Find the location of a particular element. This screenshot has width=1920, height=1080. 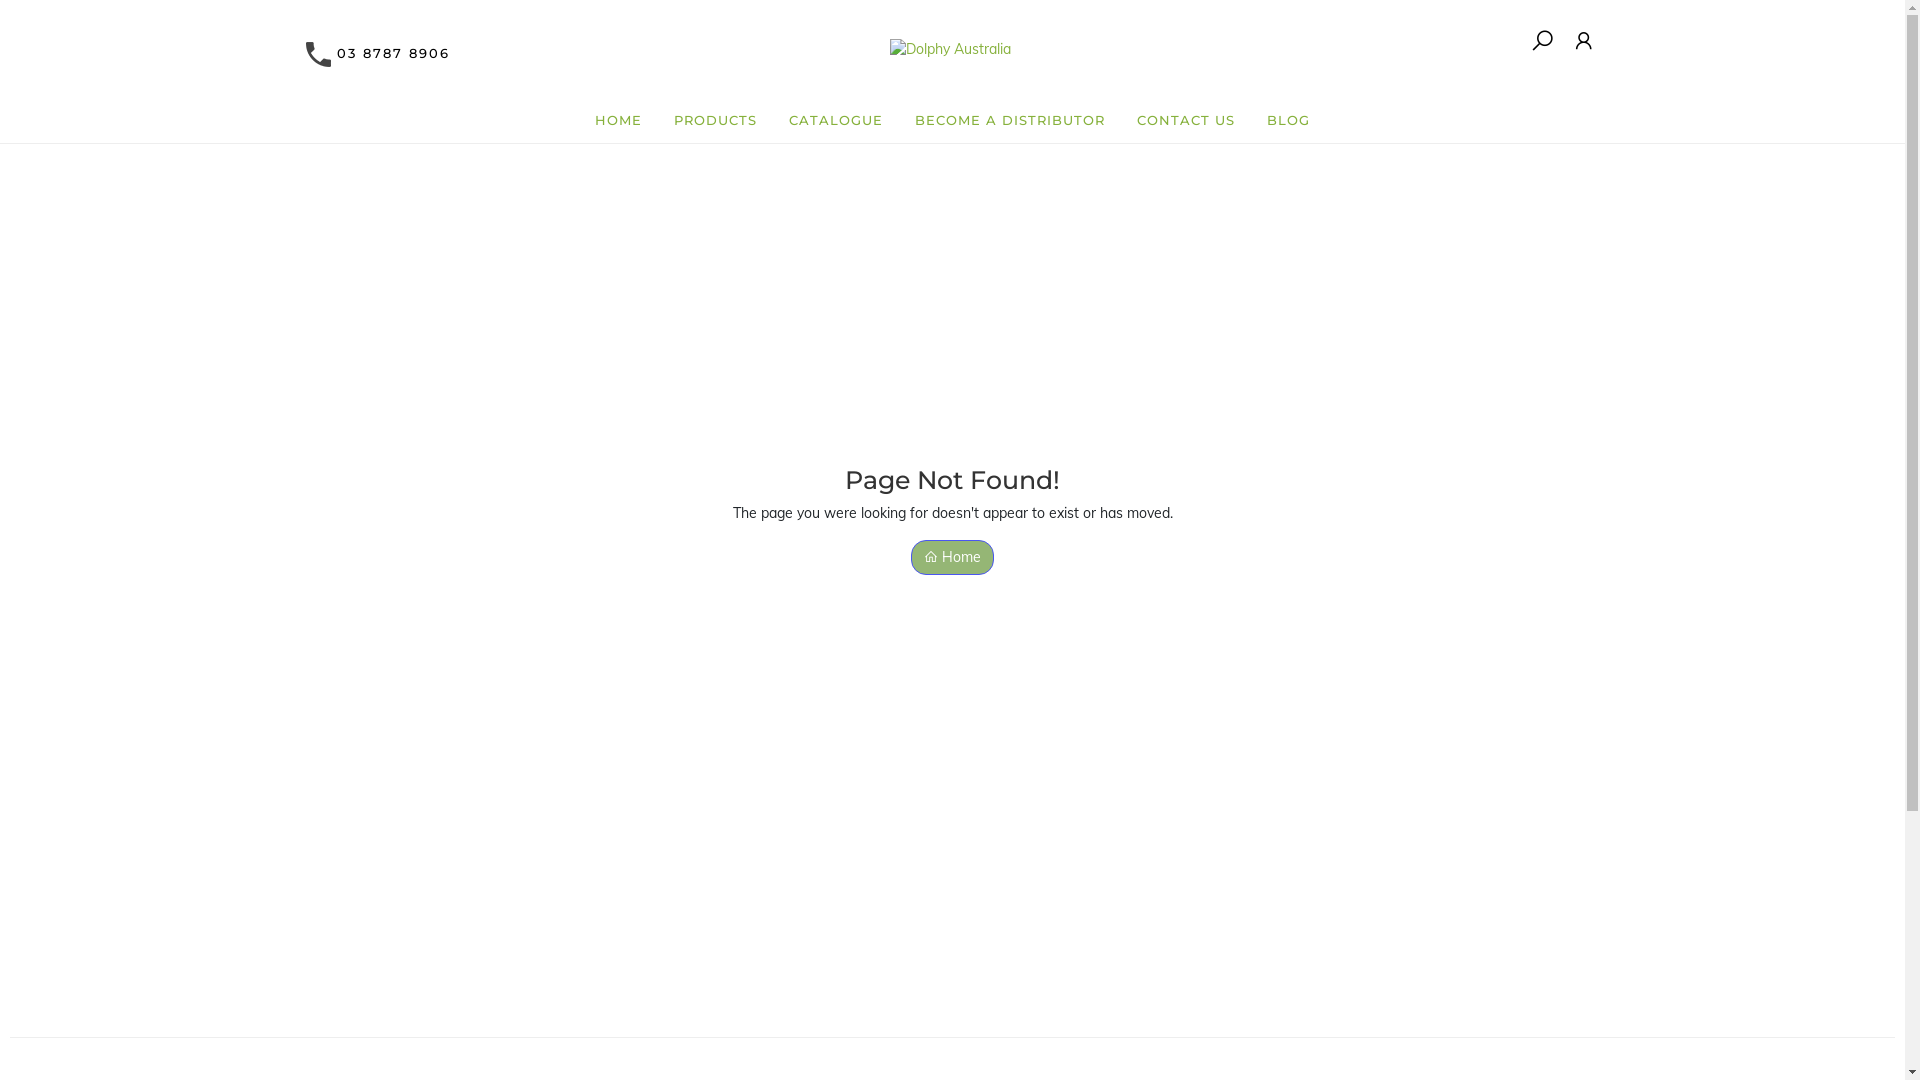

03 8787 8906 is located at coordinates (392, 53).